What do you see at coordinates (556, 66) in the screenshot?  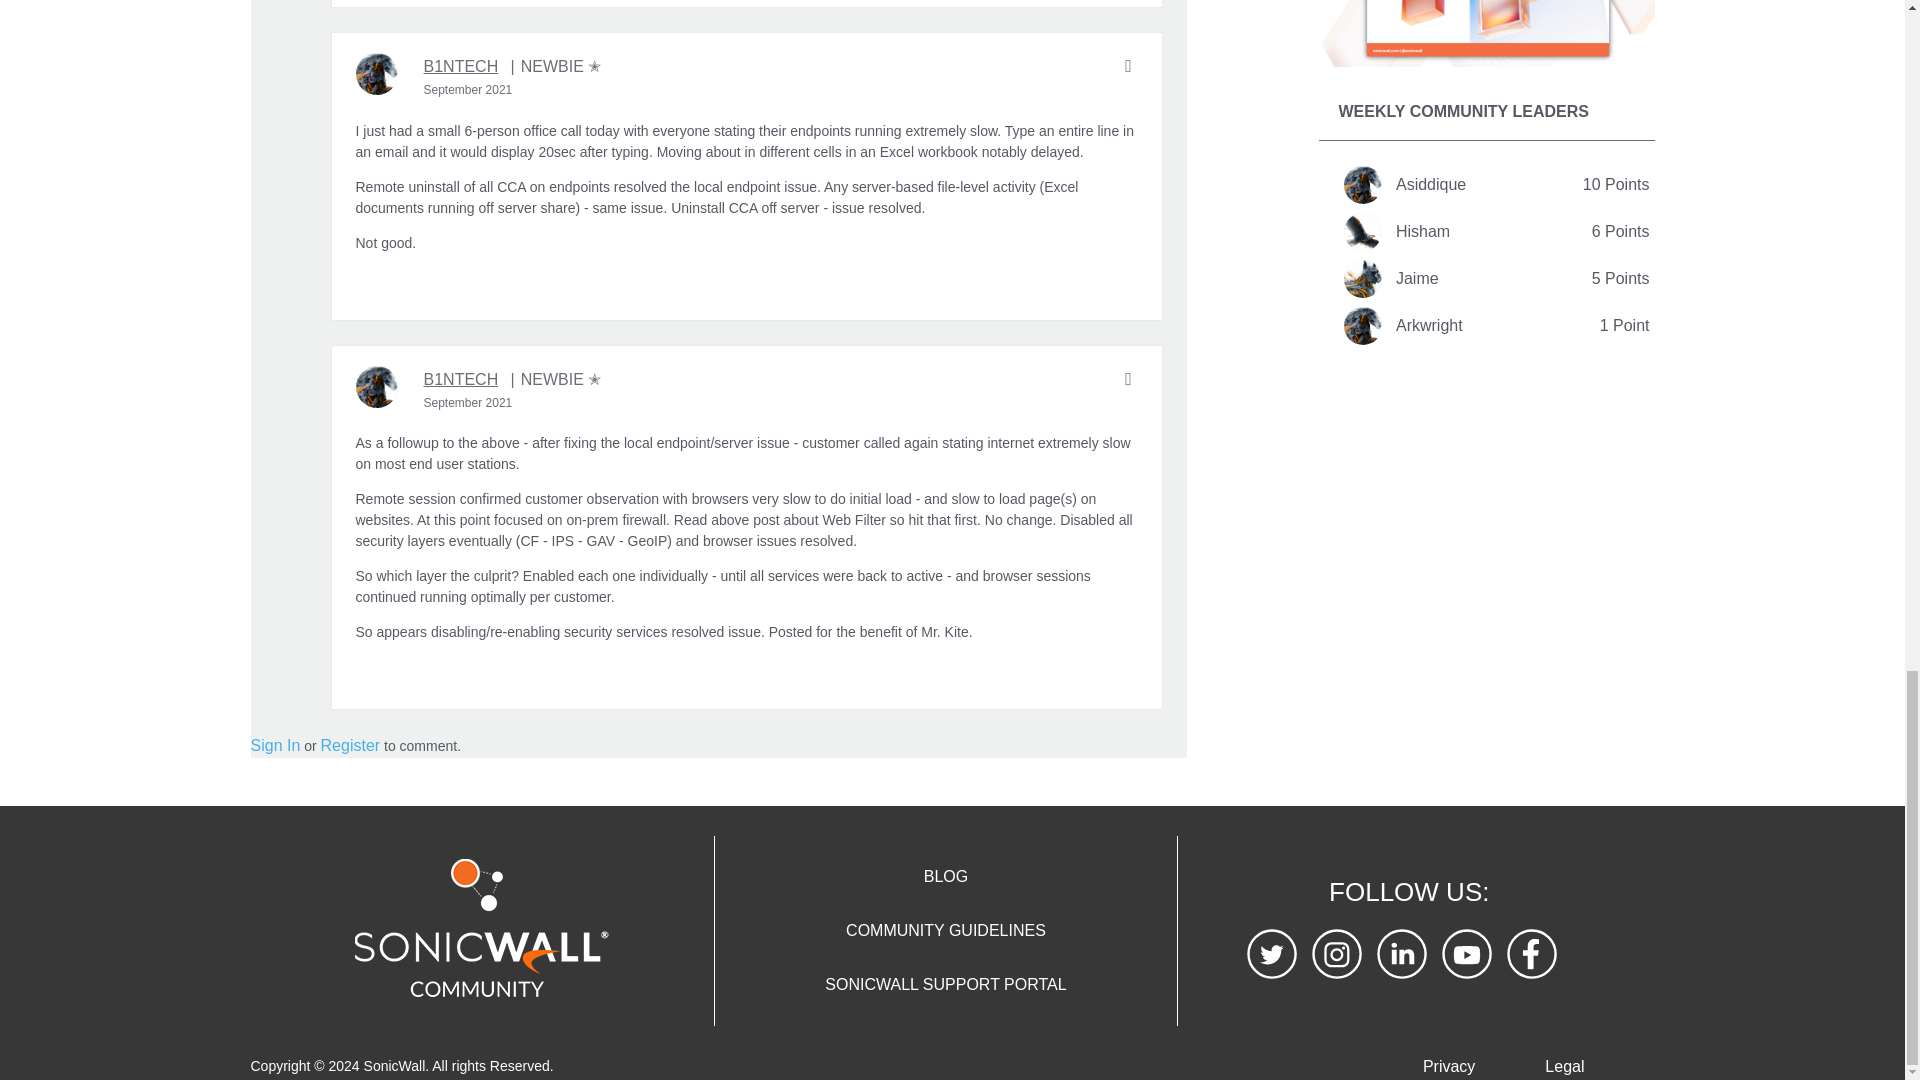 I see `Newbie` at bounding box center [556, 66].